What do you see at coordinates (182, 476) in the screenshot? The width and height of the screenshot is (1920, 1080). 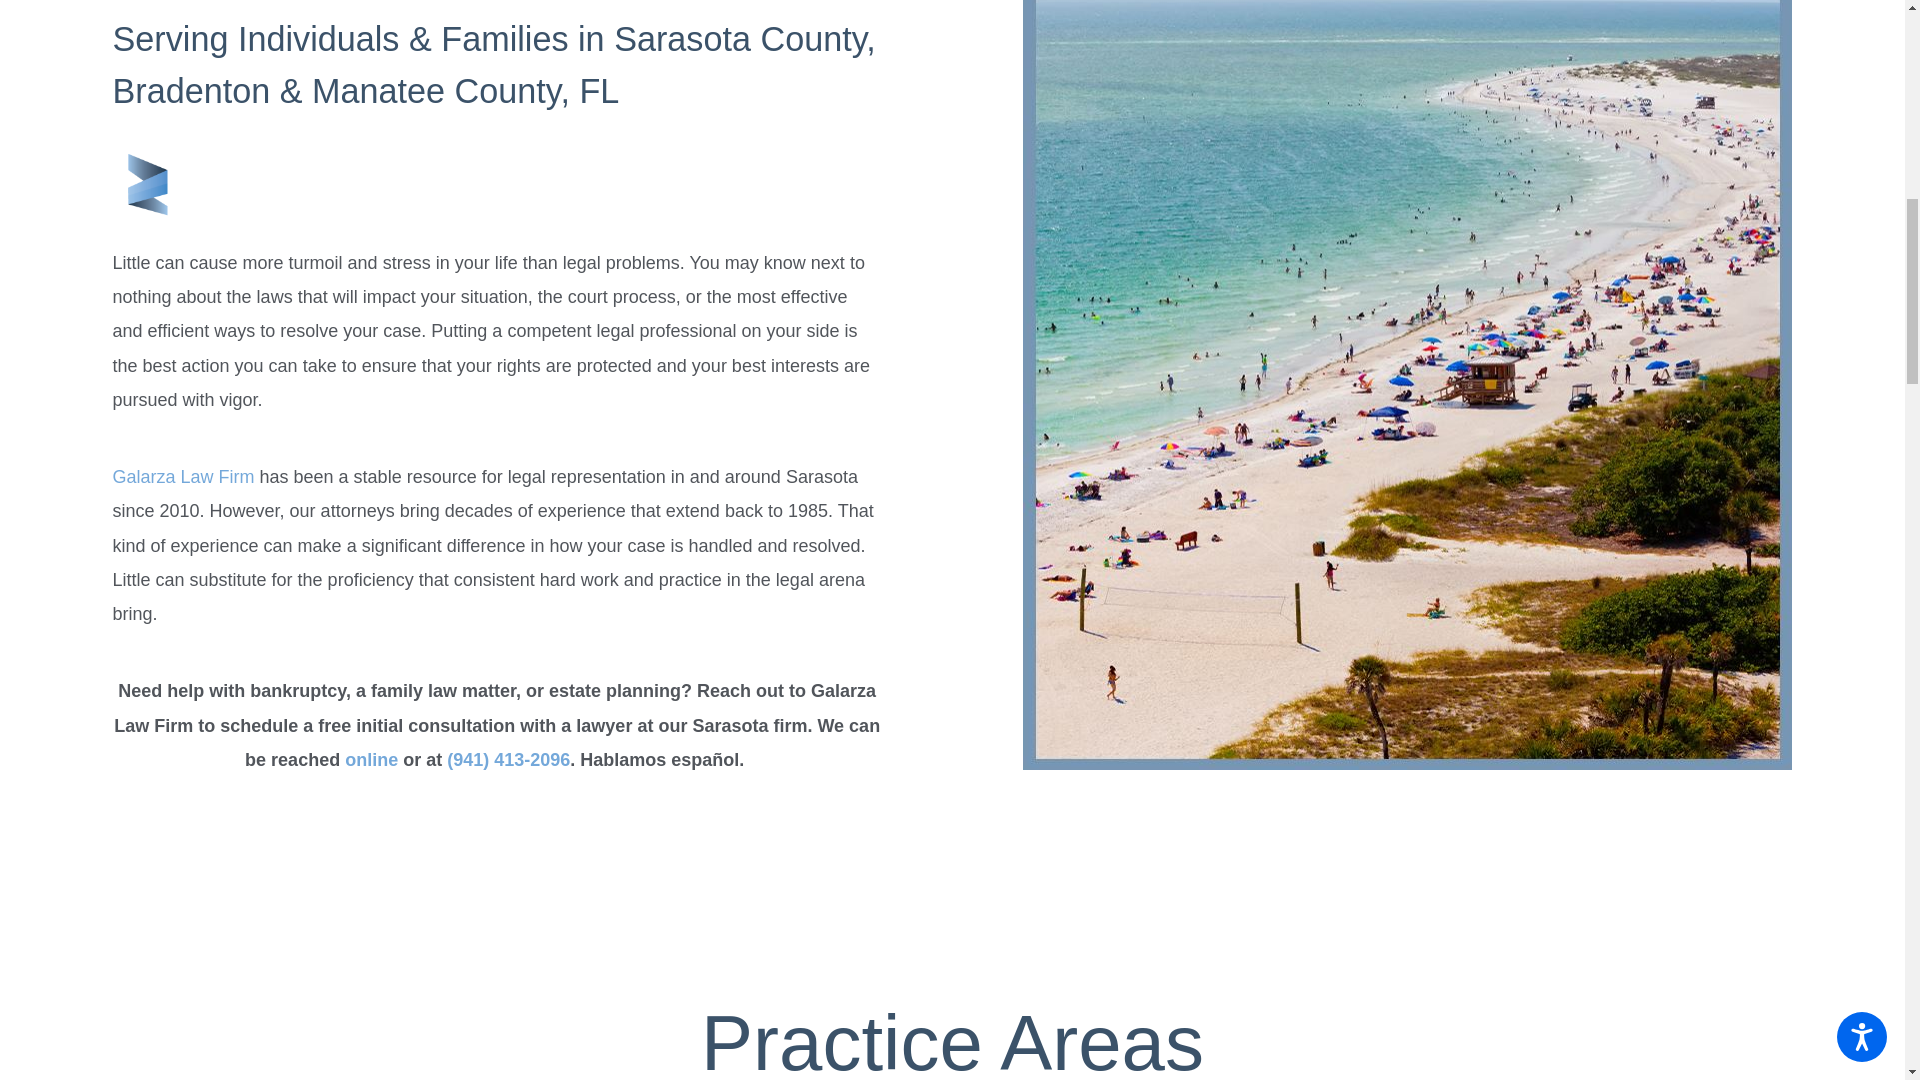 I see `Galarza Law Firm` at bounding box center [182, 476].